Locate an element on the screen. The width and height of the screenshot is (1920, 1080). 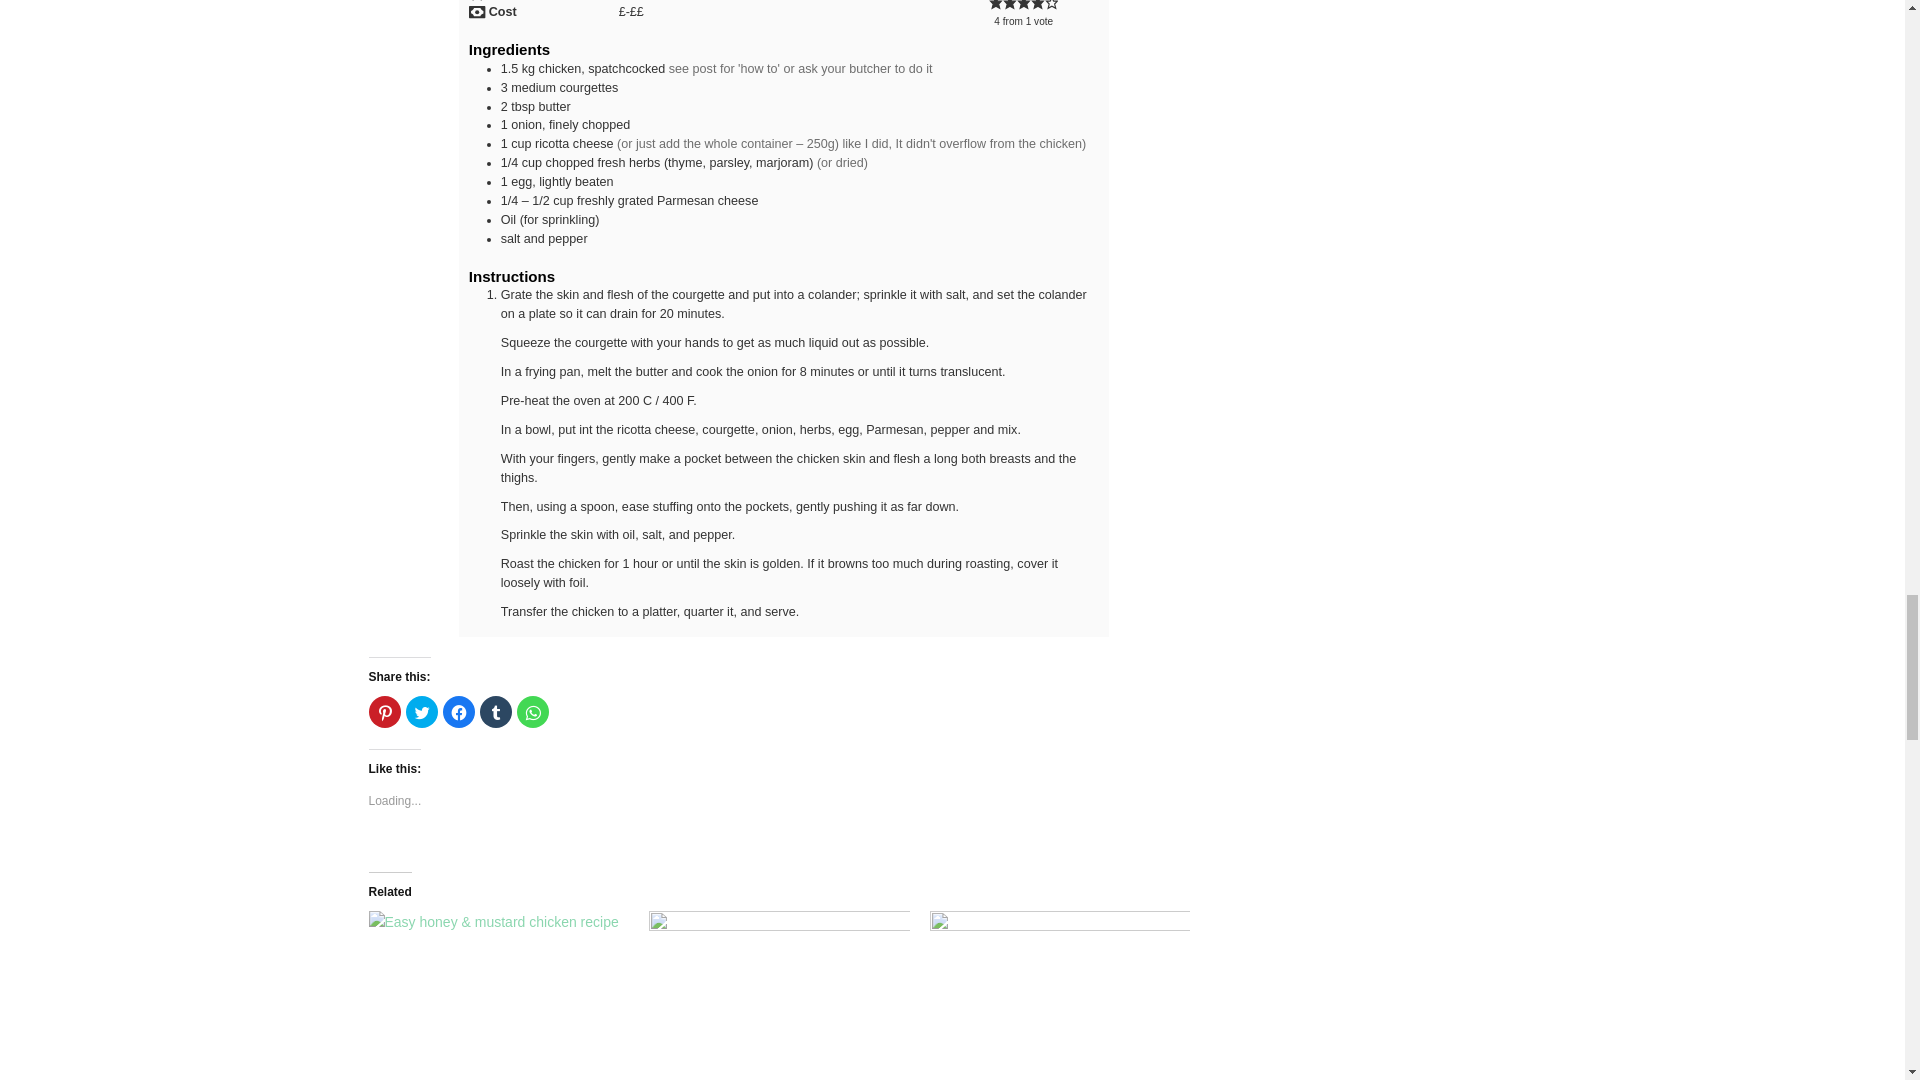
Easy honey and Dijon mustard chicken is located at coordinates (498, 985).